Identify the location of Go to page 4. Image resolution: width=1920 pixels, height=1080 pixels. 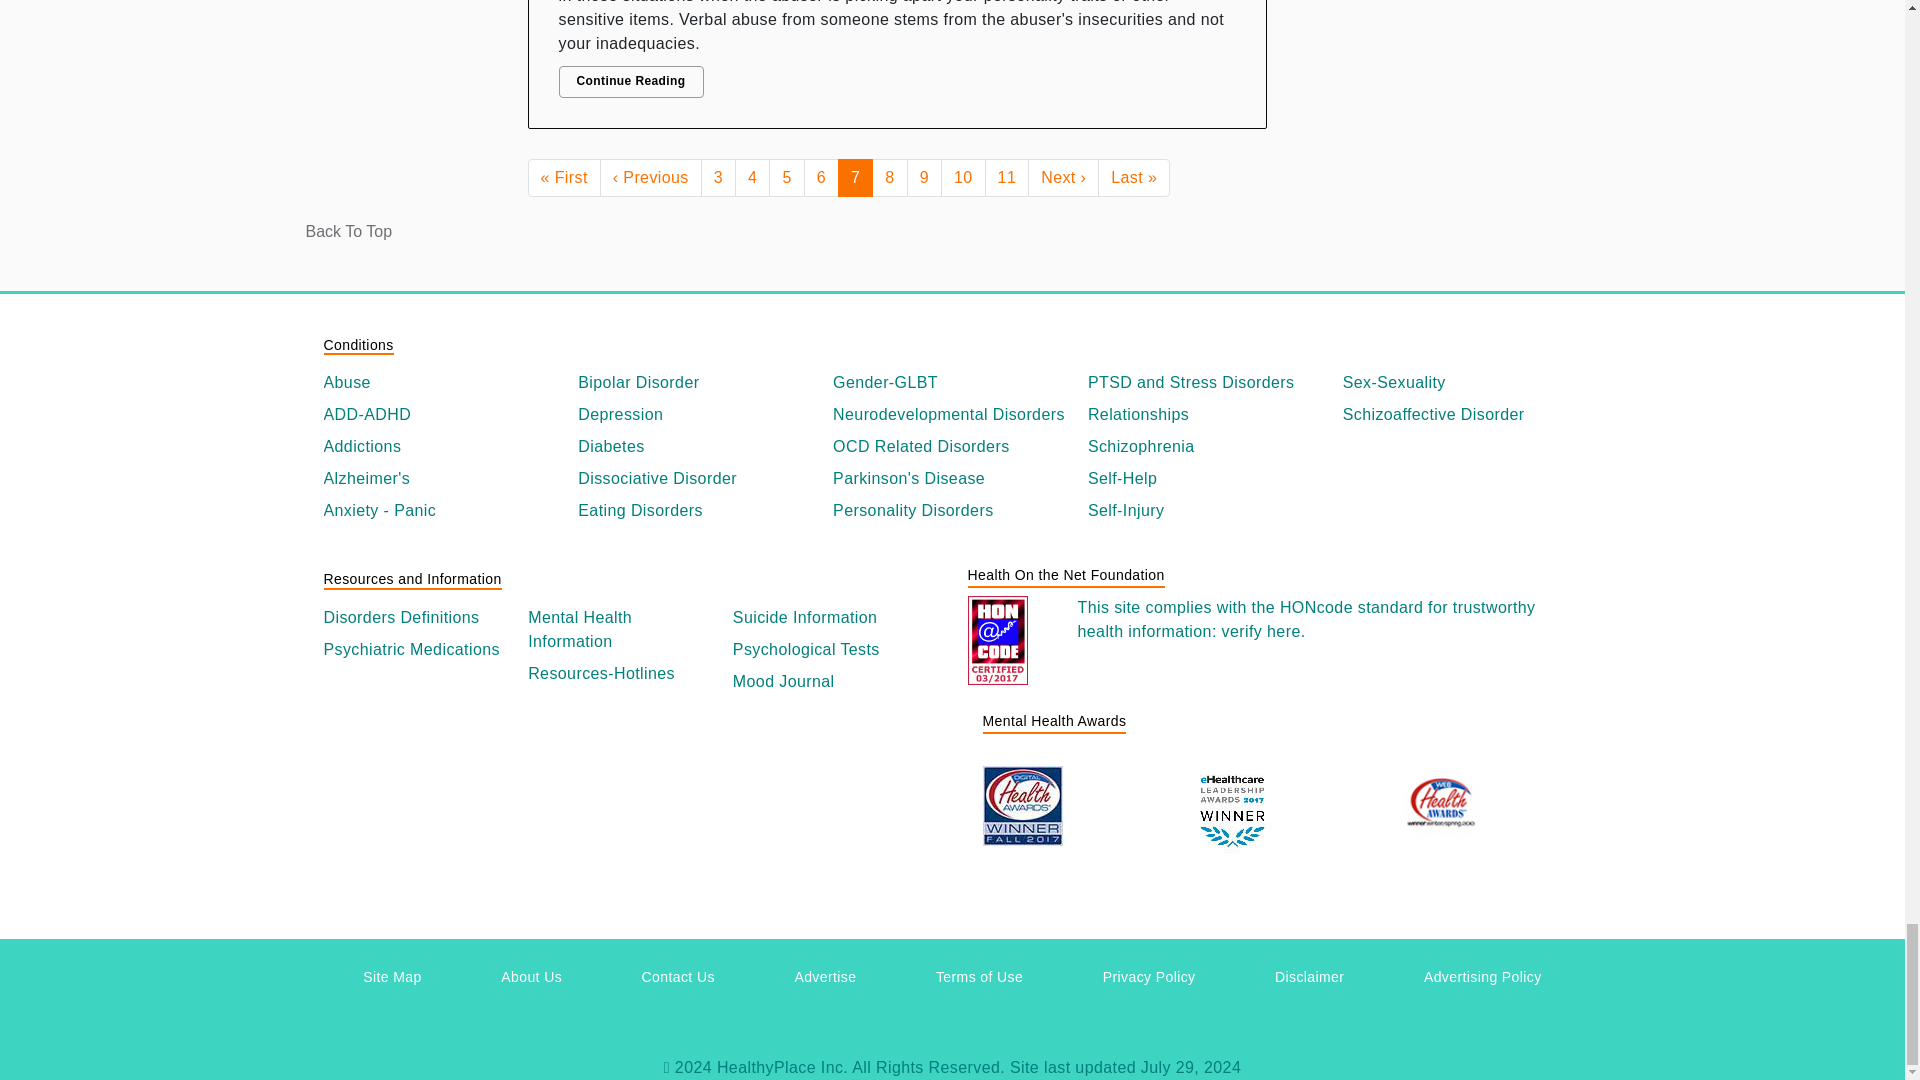
(752, 177).